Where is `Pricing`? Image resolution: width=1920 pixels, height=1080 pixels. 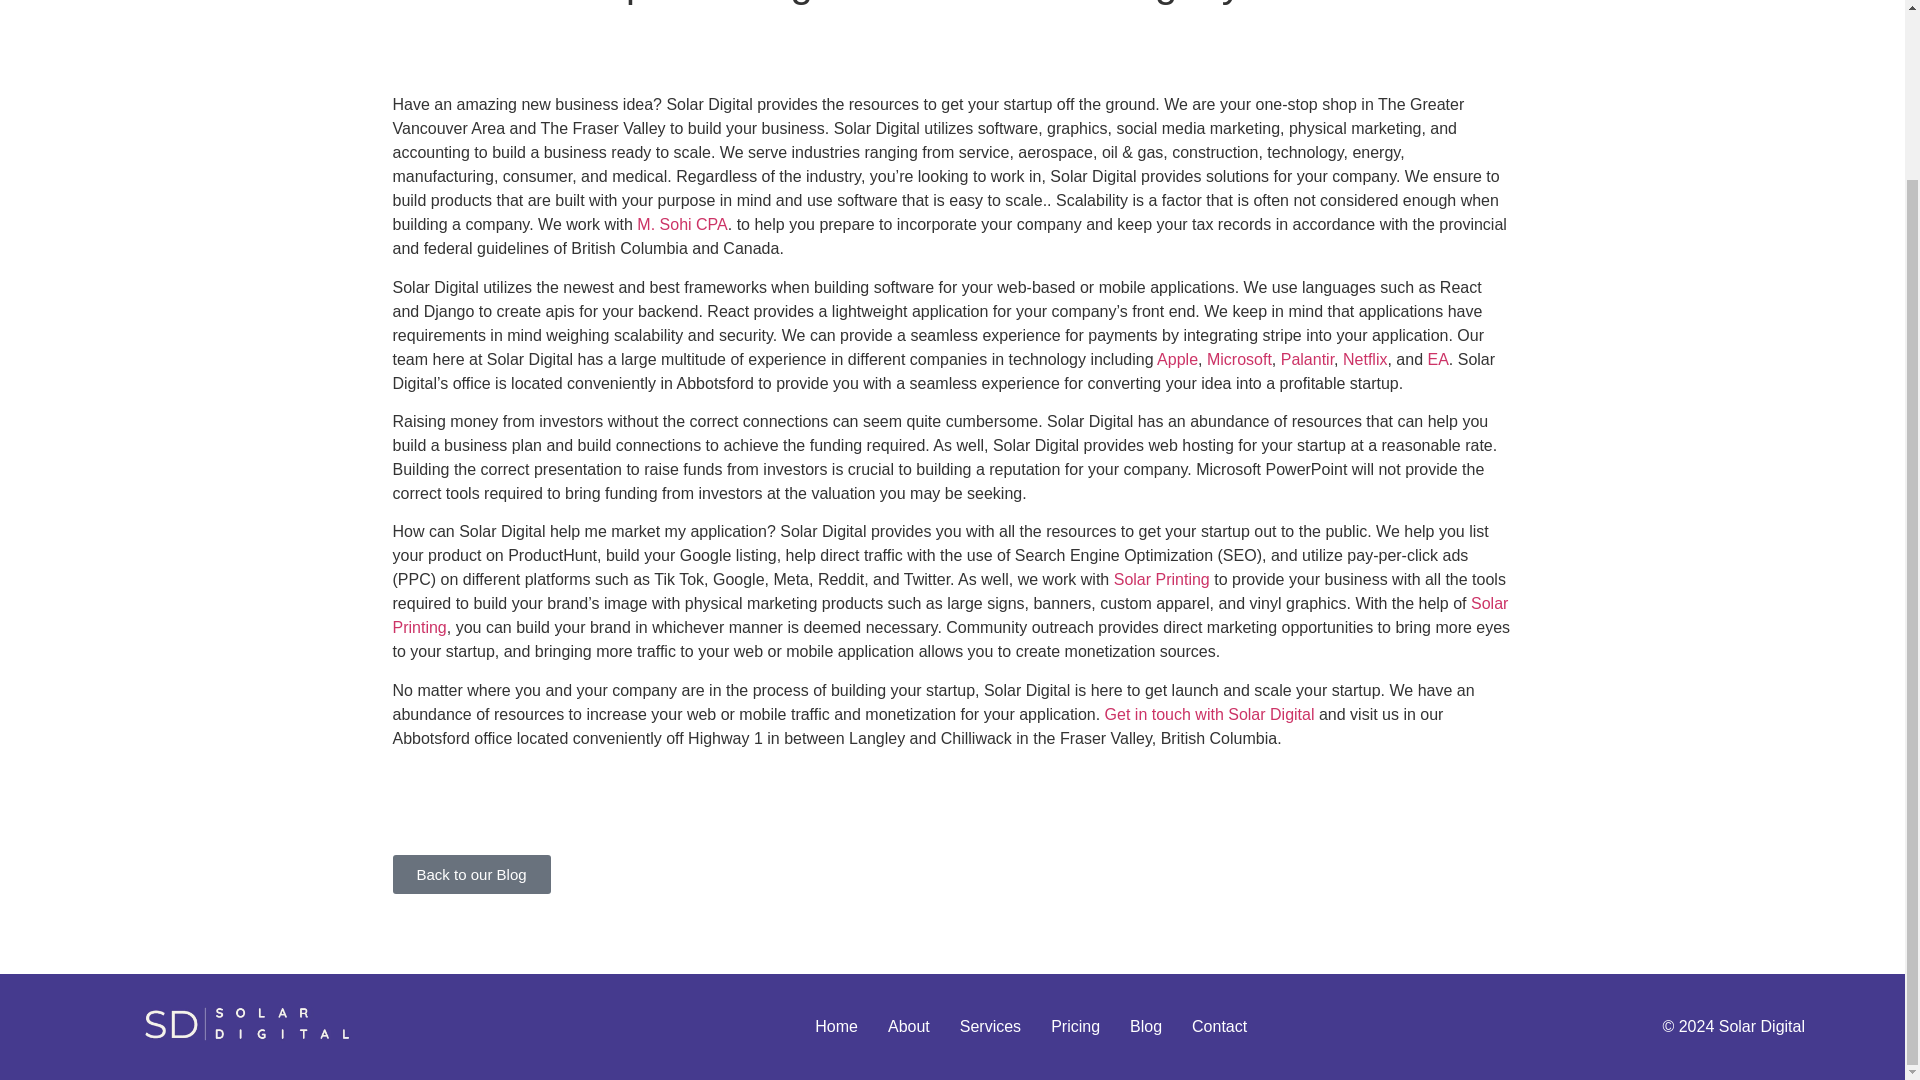
Pricing is located at coordinates (1076, 1026).